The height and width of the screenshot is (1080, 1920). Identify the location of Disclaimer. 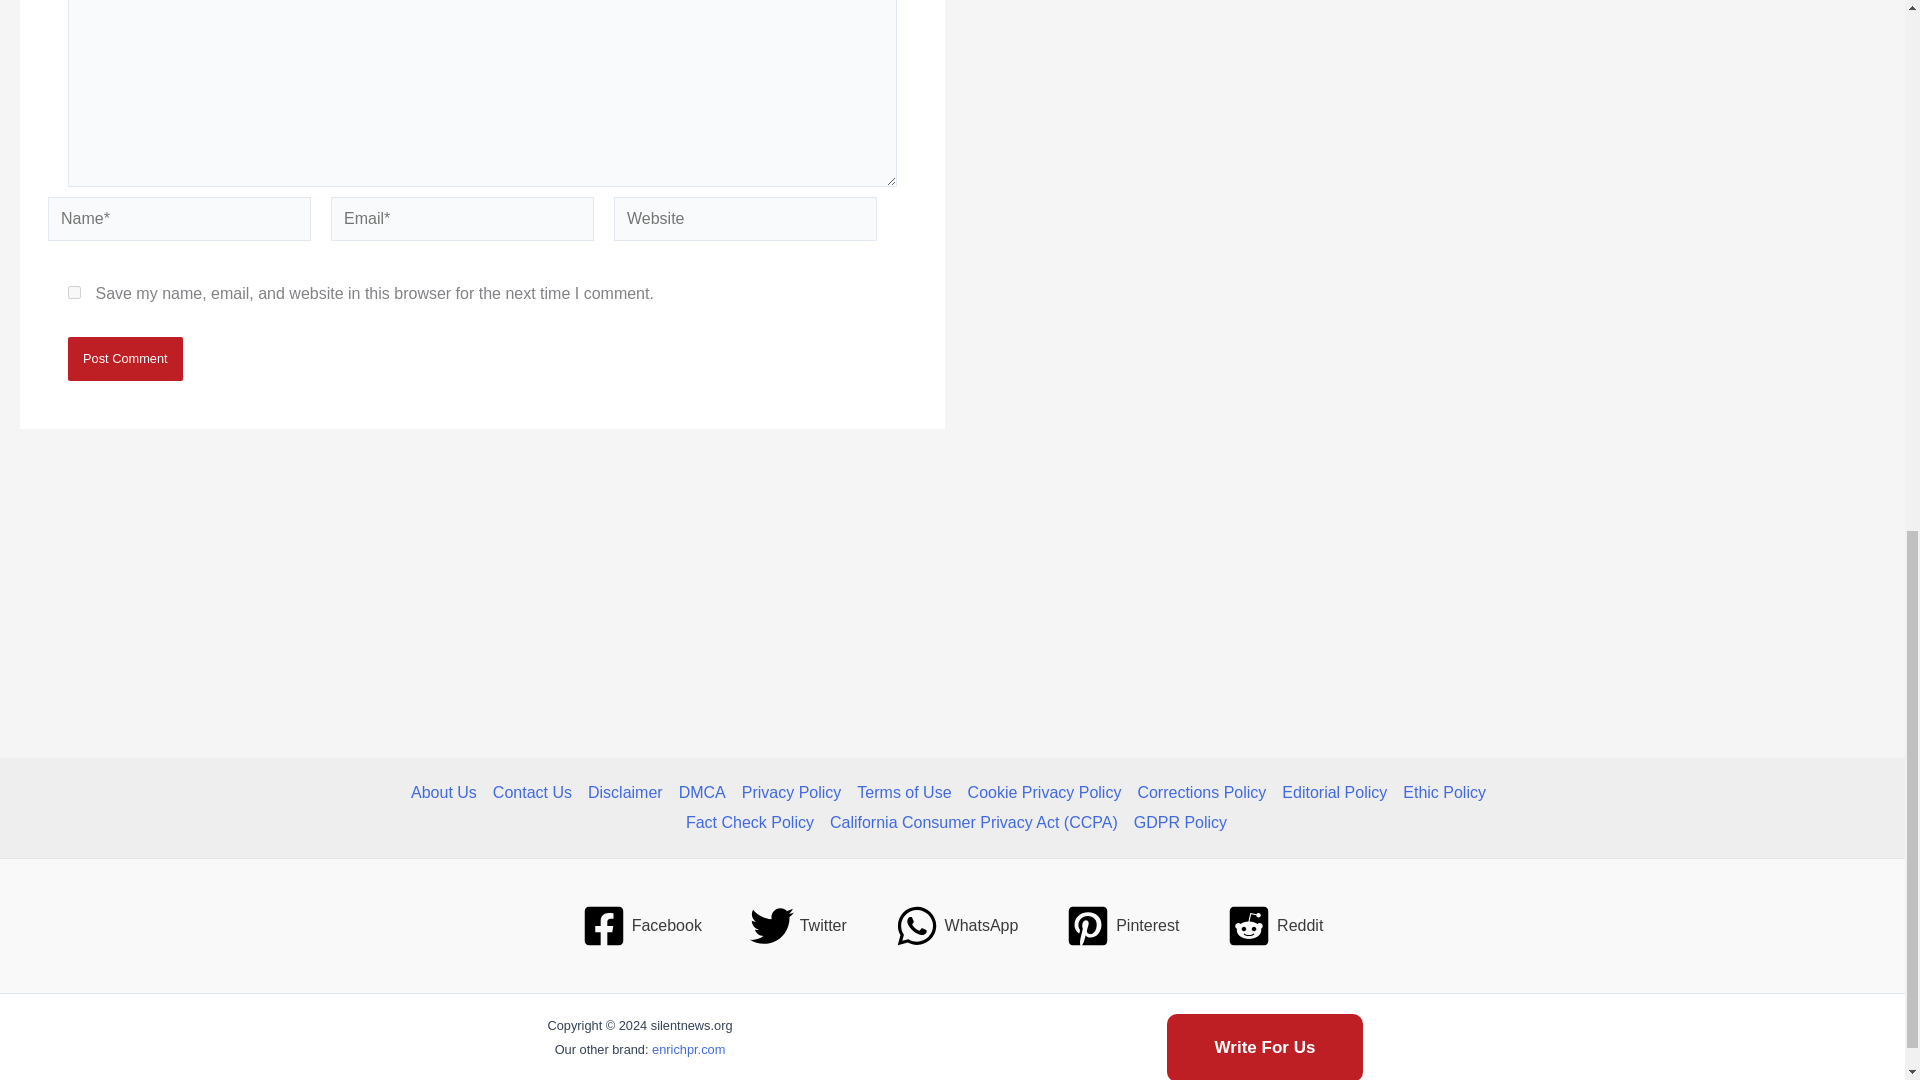
(624, 792).